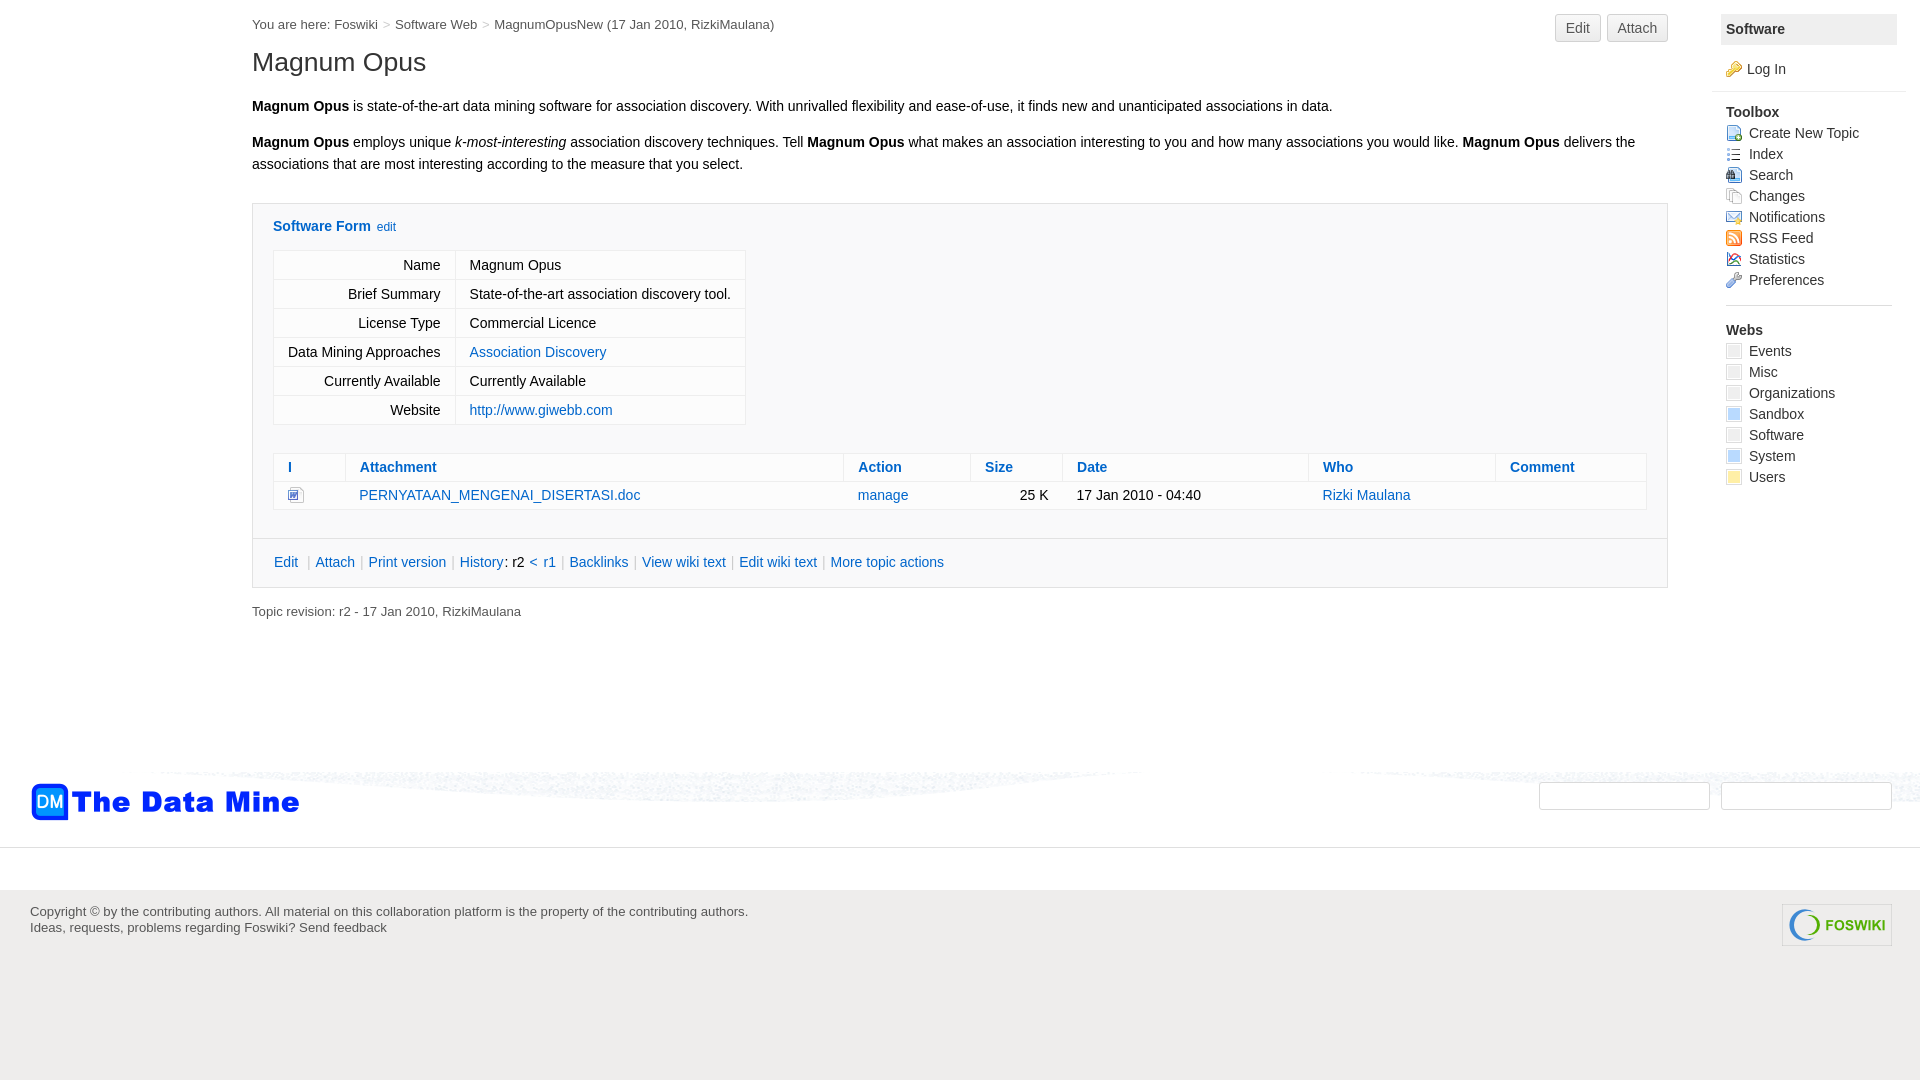 This screenshot has height=1080, width=1920. I want to click on Backlinks, so click(598, 562).